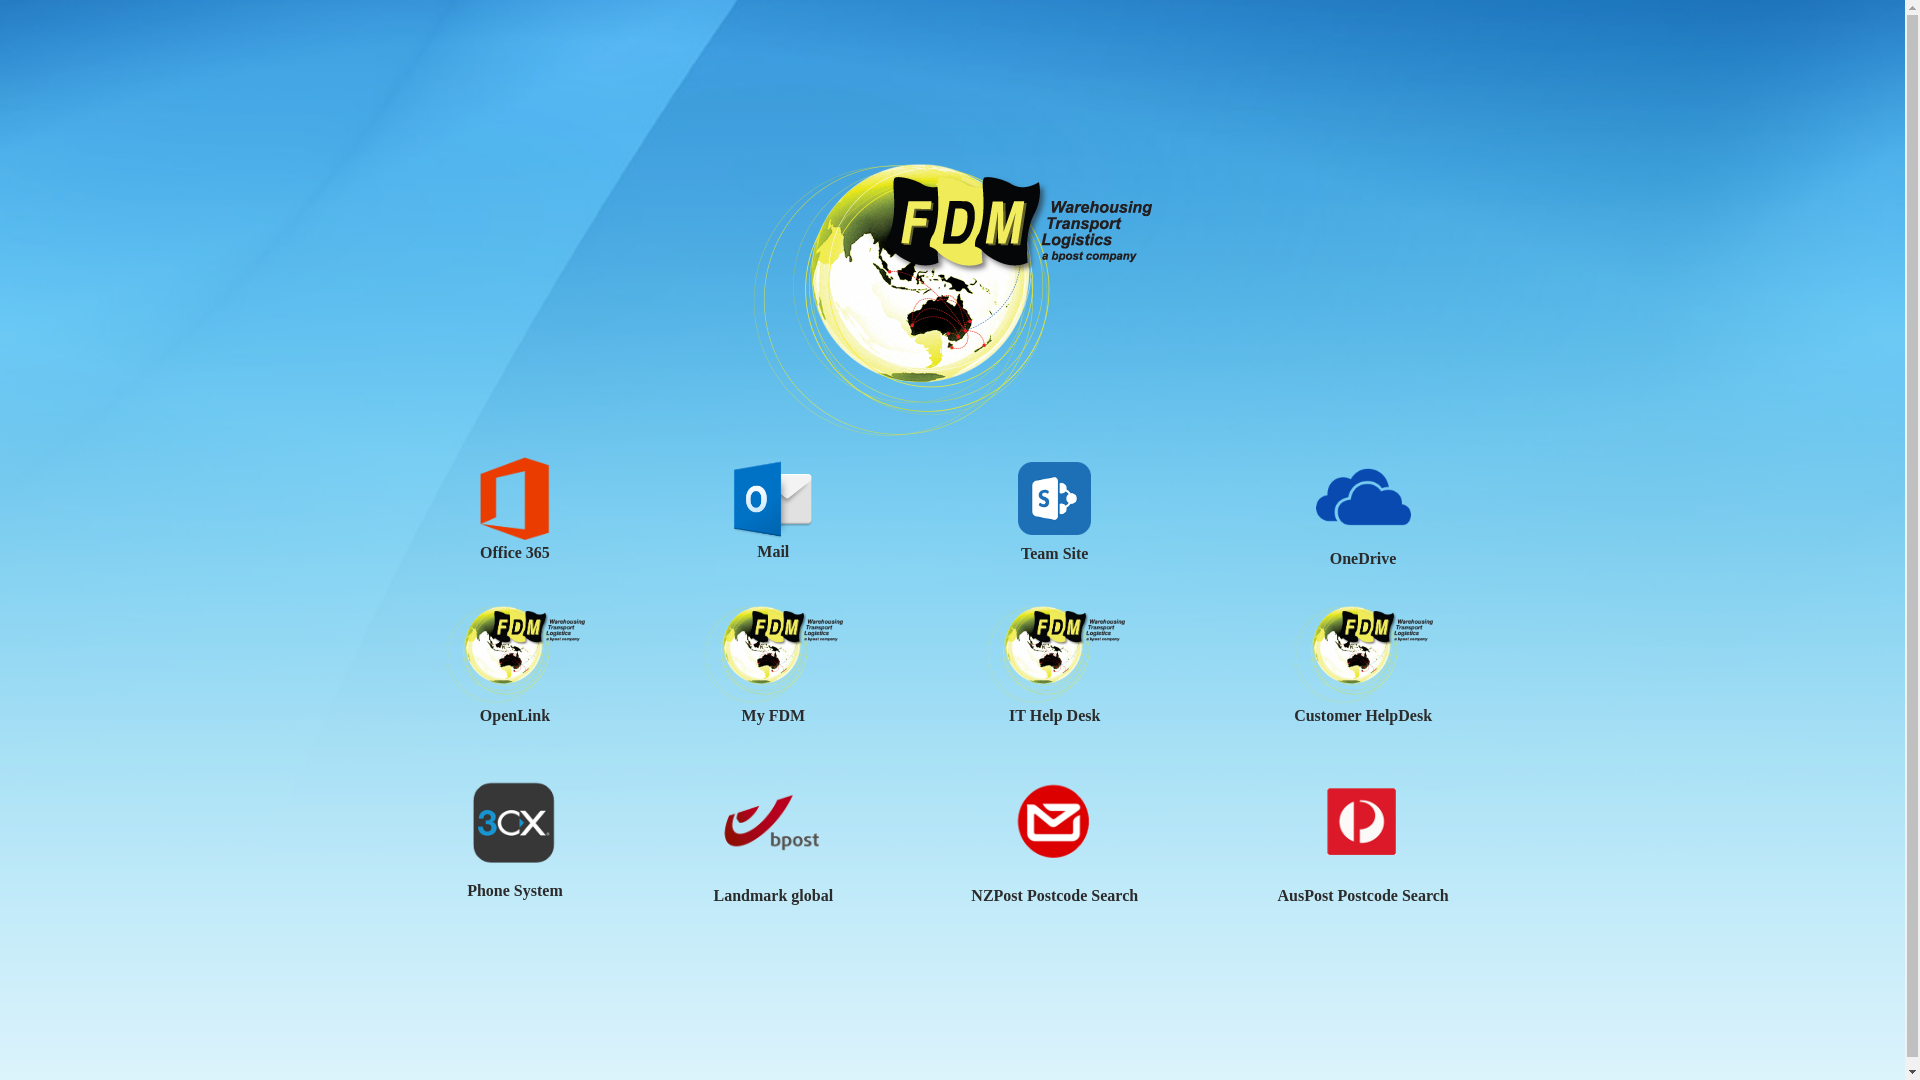  Describe the element at coordinates (1054, 716) in the screenshot. I see `IT Help Desk` at that location.